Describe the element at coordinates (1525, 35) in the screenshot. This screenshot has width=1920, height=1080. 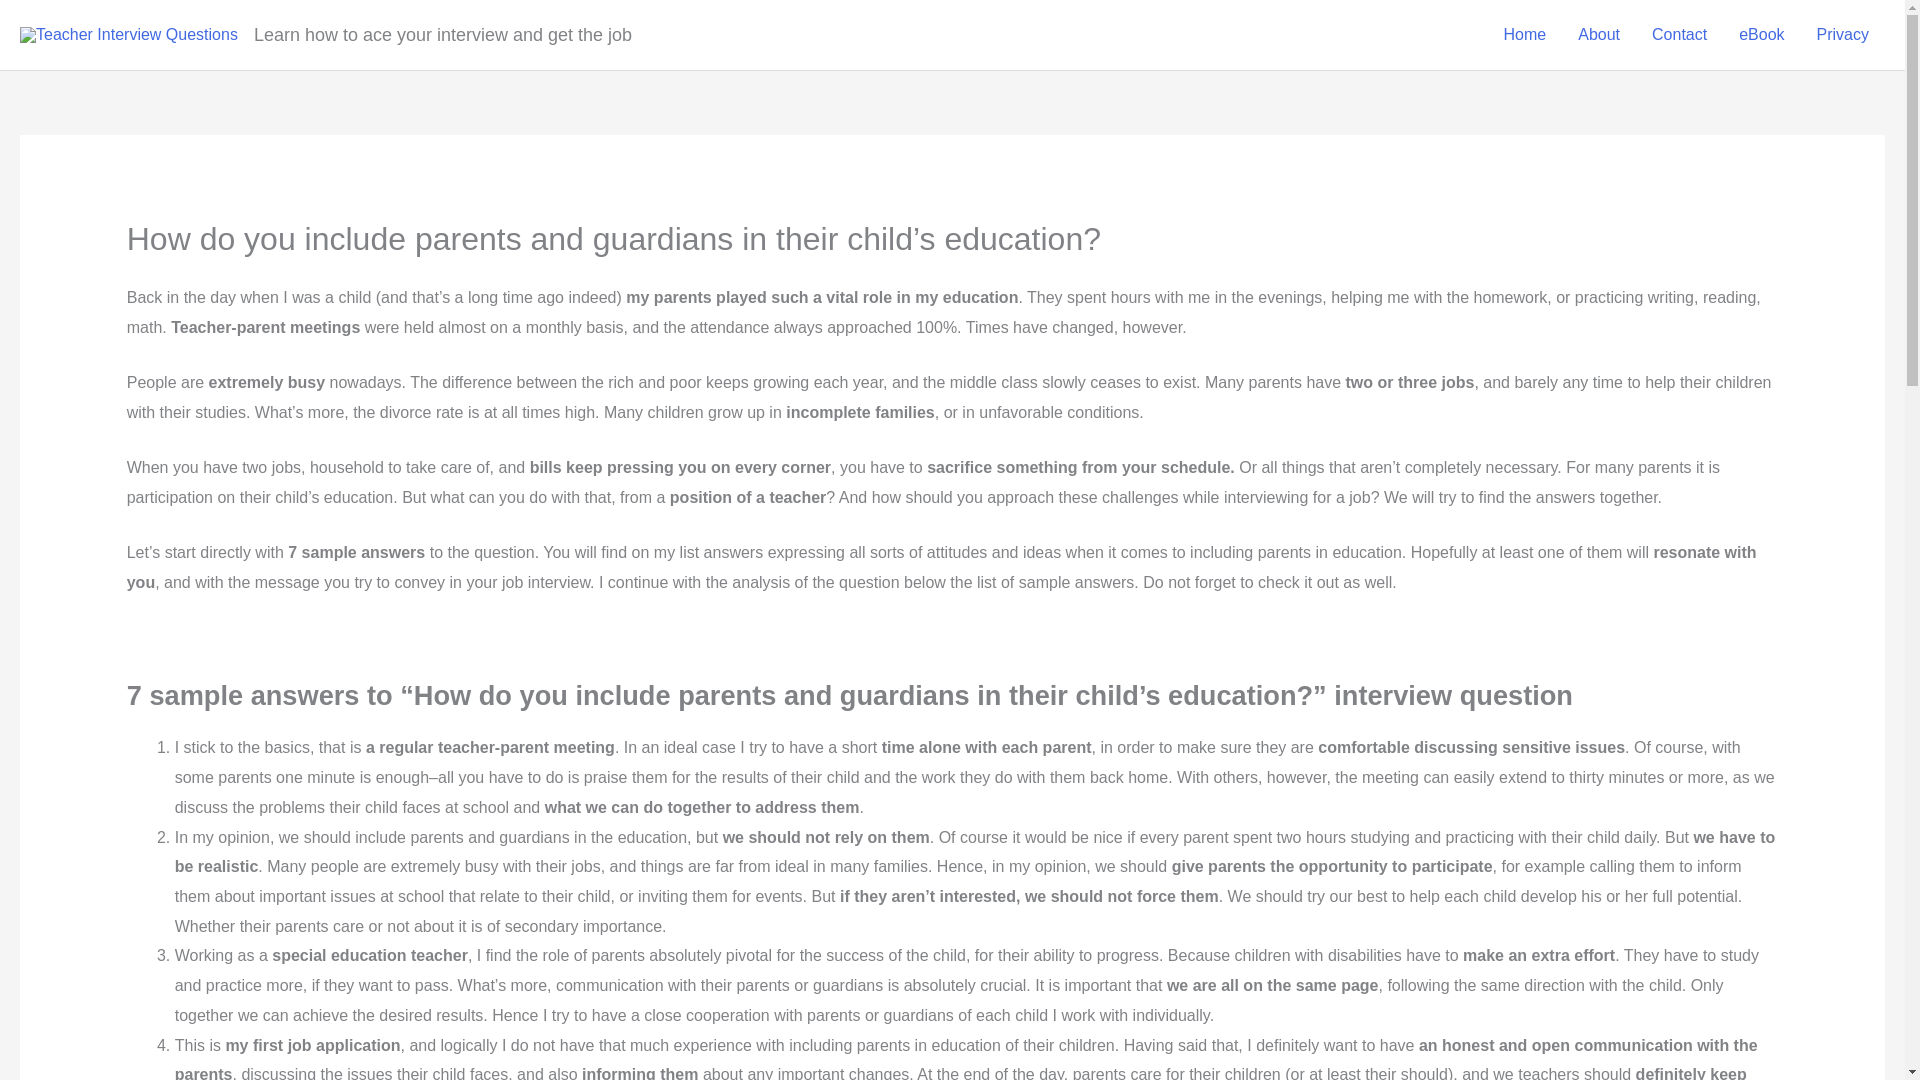
I see `Home` at that location.